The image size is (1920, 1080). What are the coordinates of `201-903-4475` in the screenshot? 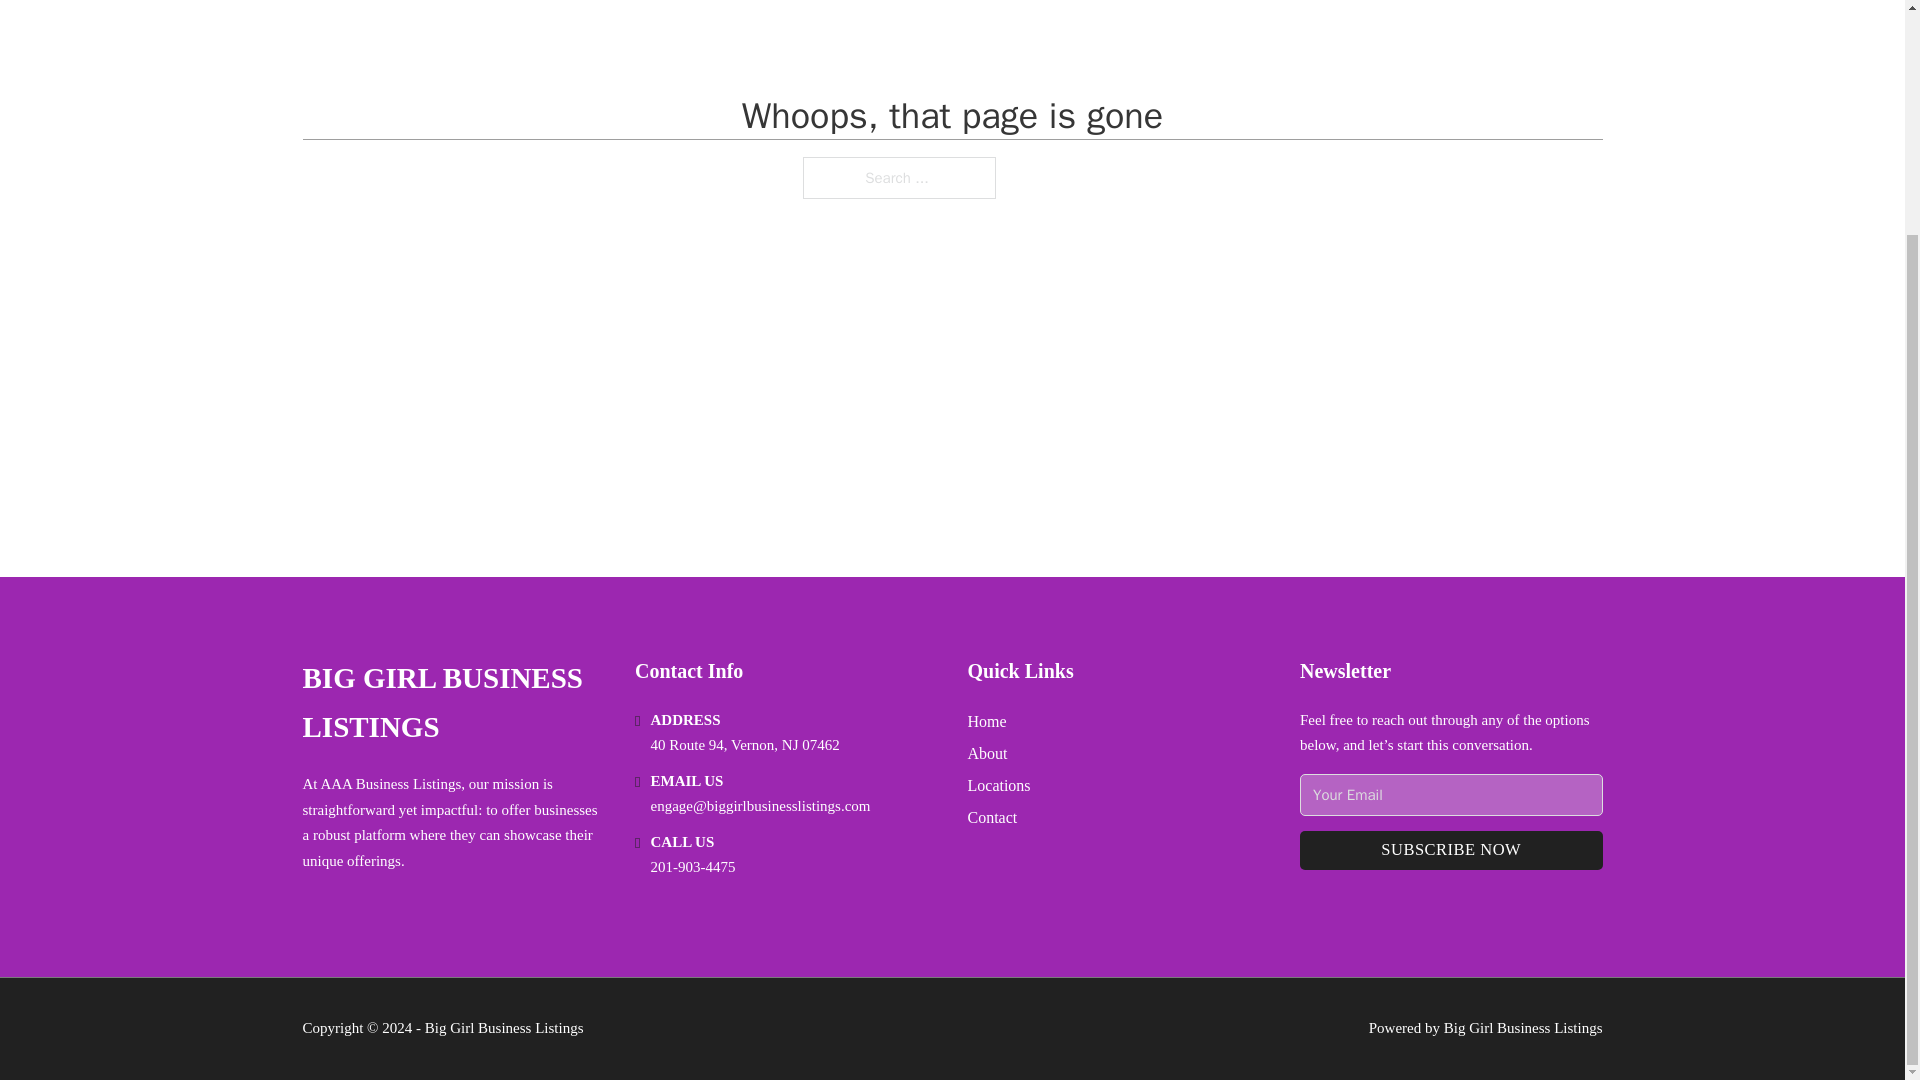 It's located at (692, 866).